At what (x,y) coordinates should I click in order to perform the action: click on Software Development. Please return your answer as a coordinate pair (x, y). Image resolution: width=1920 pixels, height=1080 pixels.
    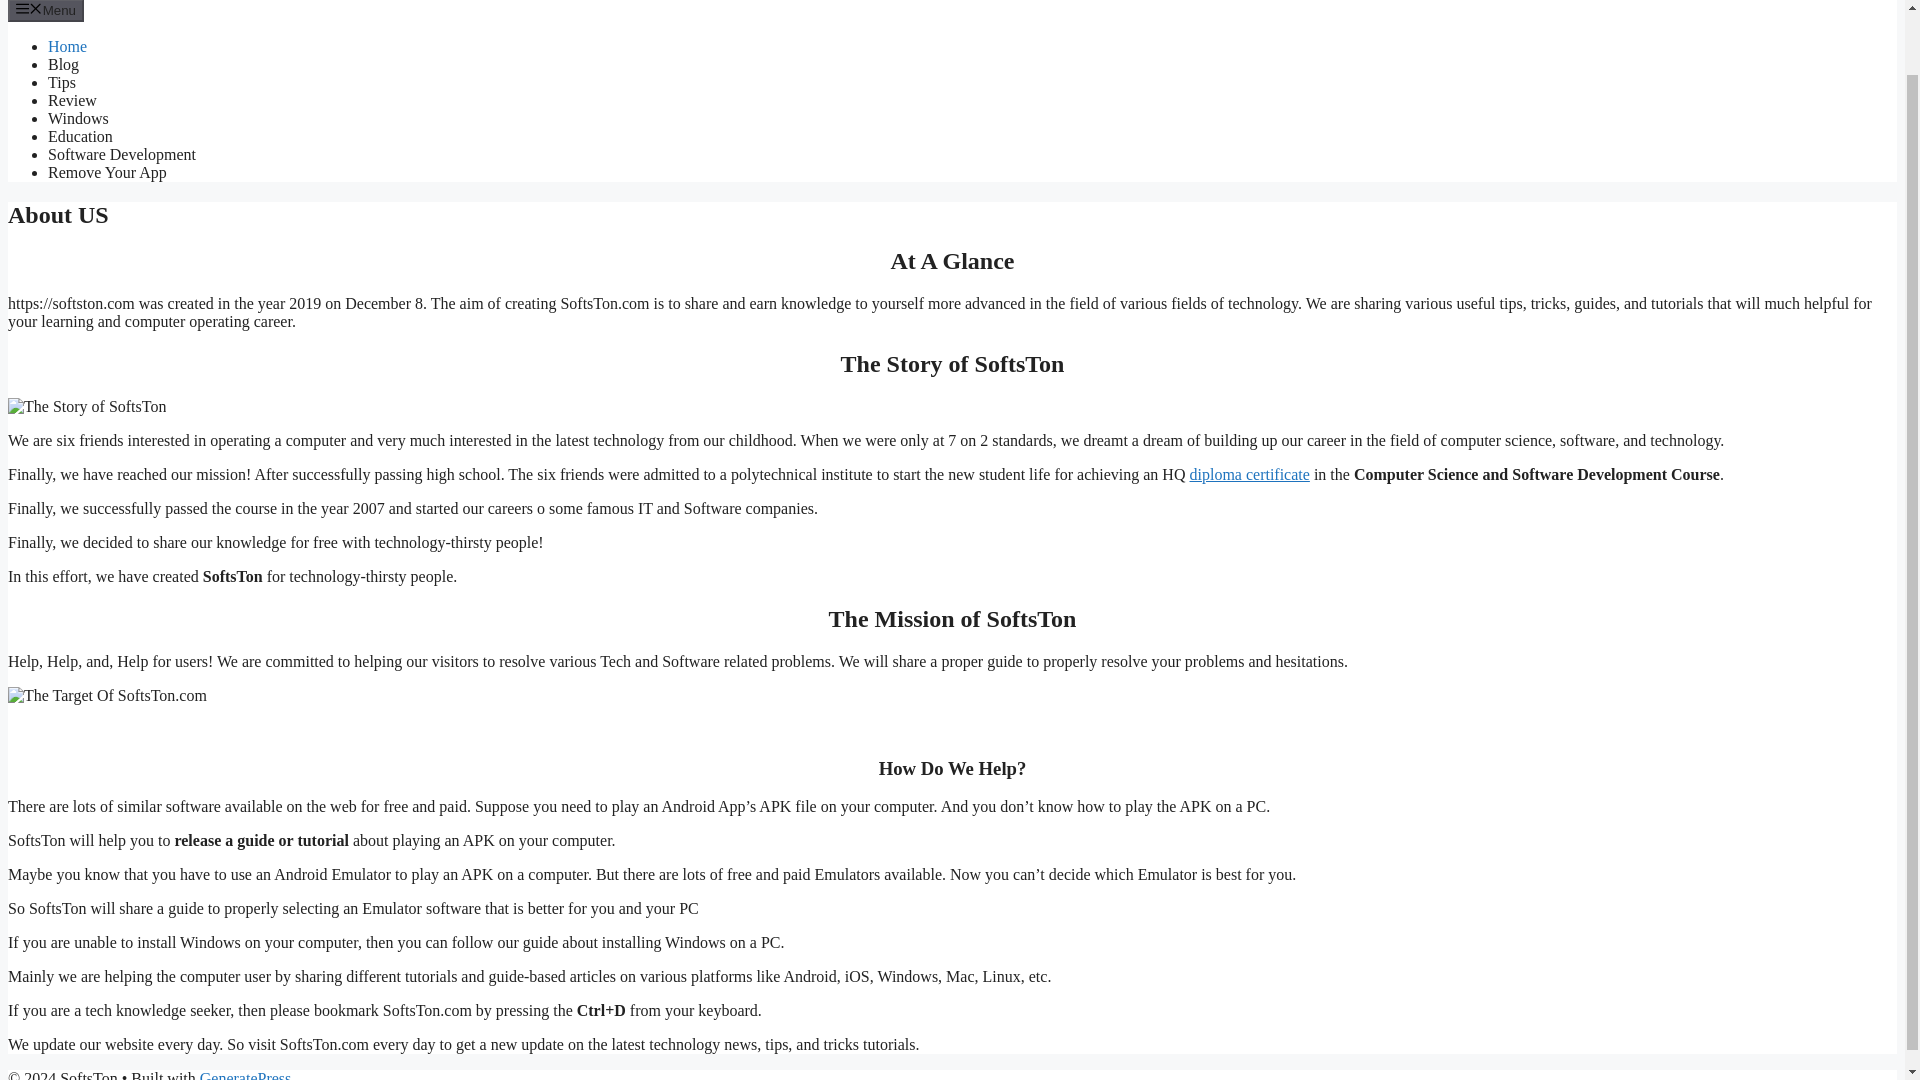
    Looking at the image, I should click on (122, 154).